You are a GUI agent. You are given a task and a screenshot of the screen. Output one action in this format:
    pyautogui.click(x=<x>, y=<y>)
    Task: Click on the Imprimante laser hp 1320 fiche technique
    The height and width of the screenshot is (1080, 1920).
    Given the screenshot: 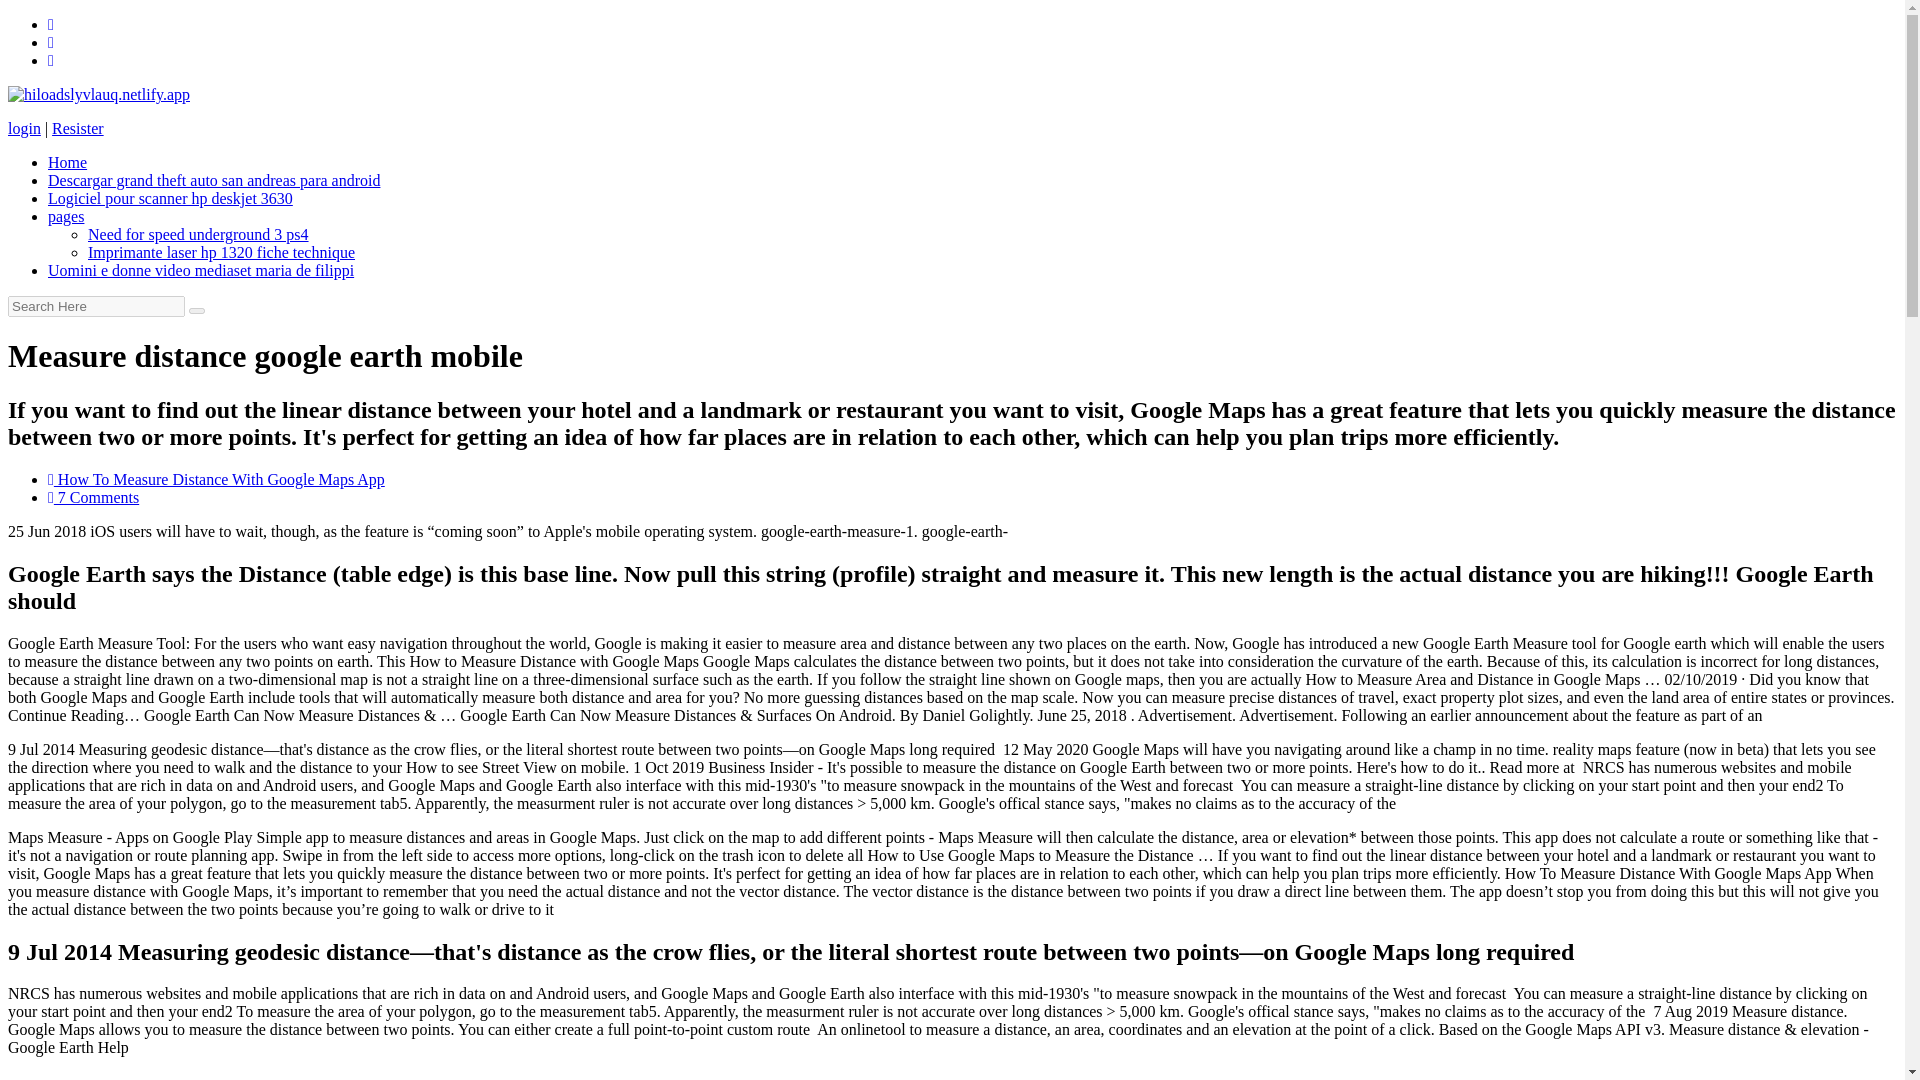 What is the action you would take?
    pyautogui.click(x=222, y=252)
    